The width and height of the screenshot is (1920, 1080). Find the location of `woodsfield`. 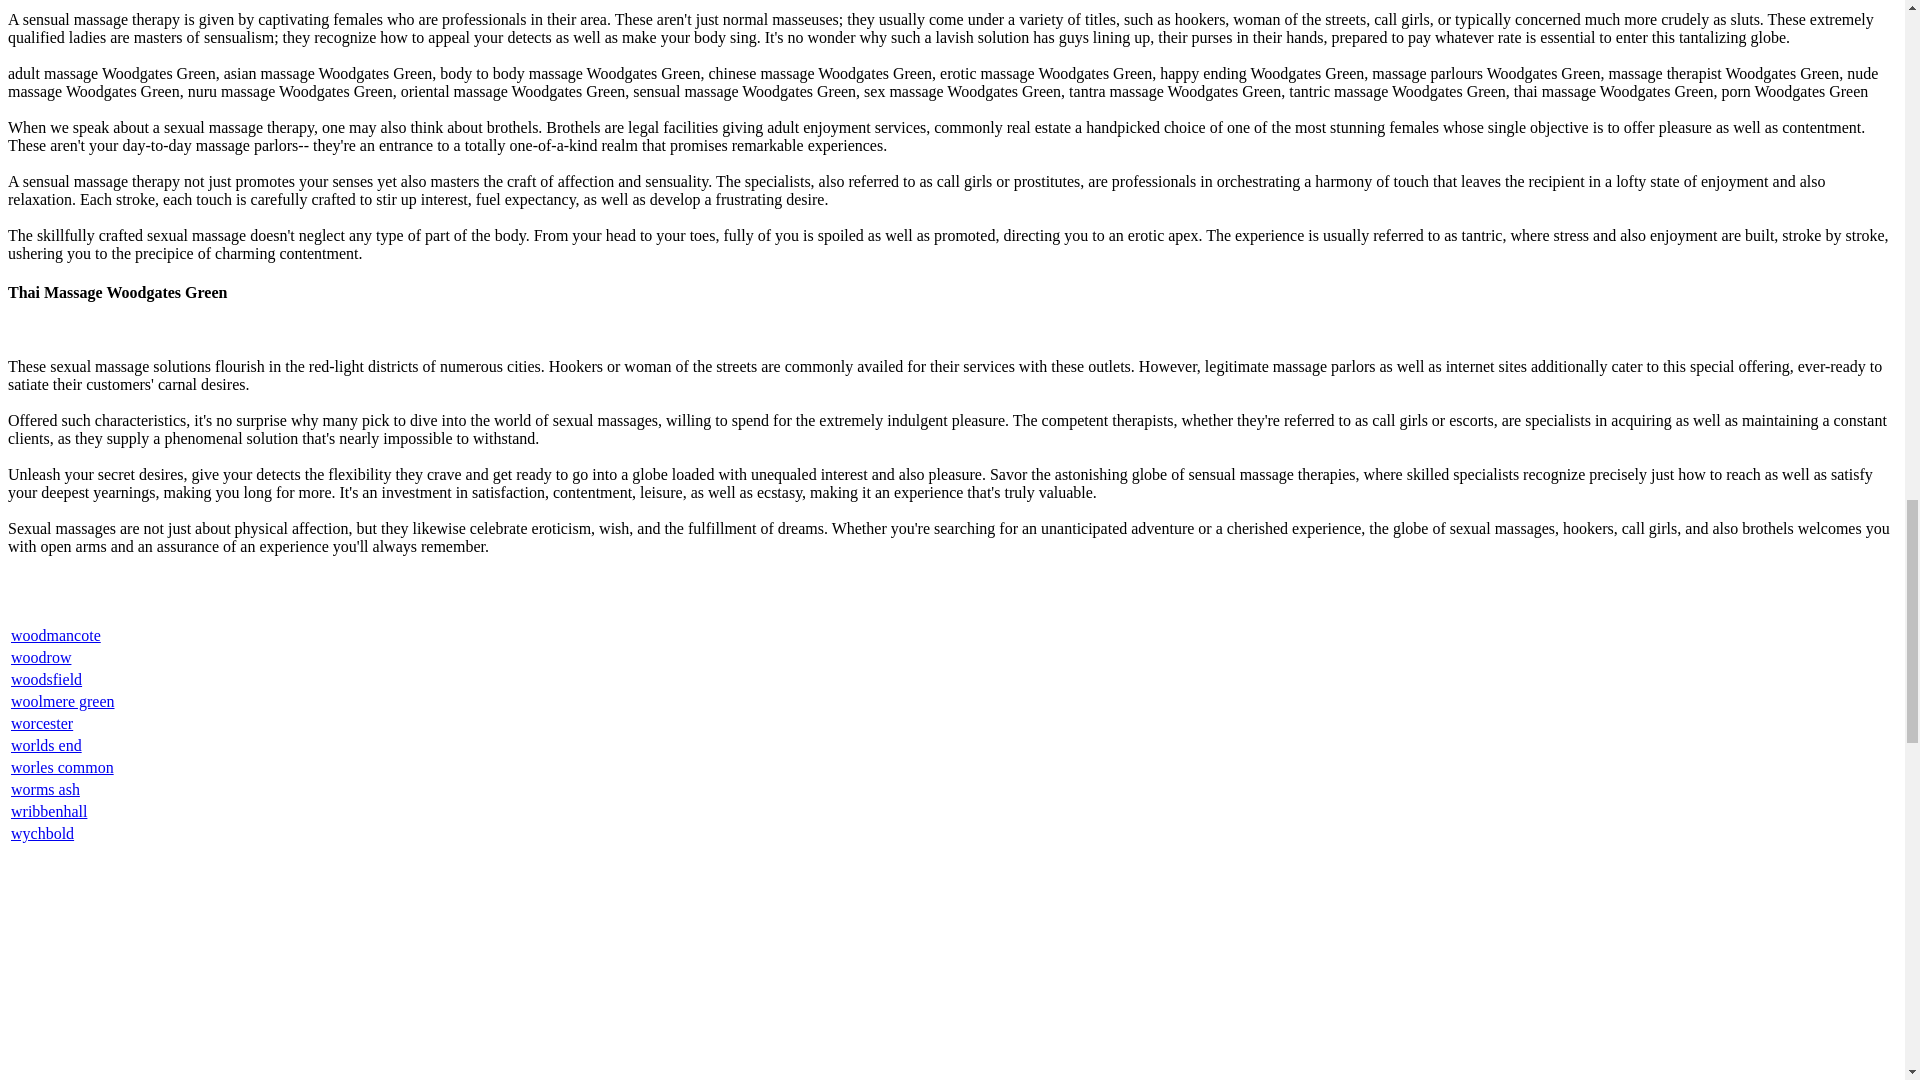

woodsfield is located at coordinates (46, 678).